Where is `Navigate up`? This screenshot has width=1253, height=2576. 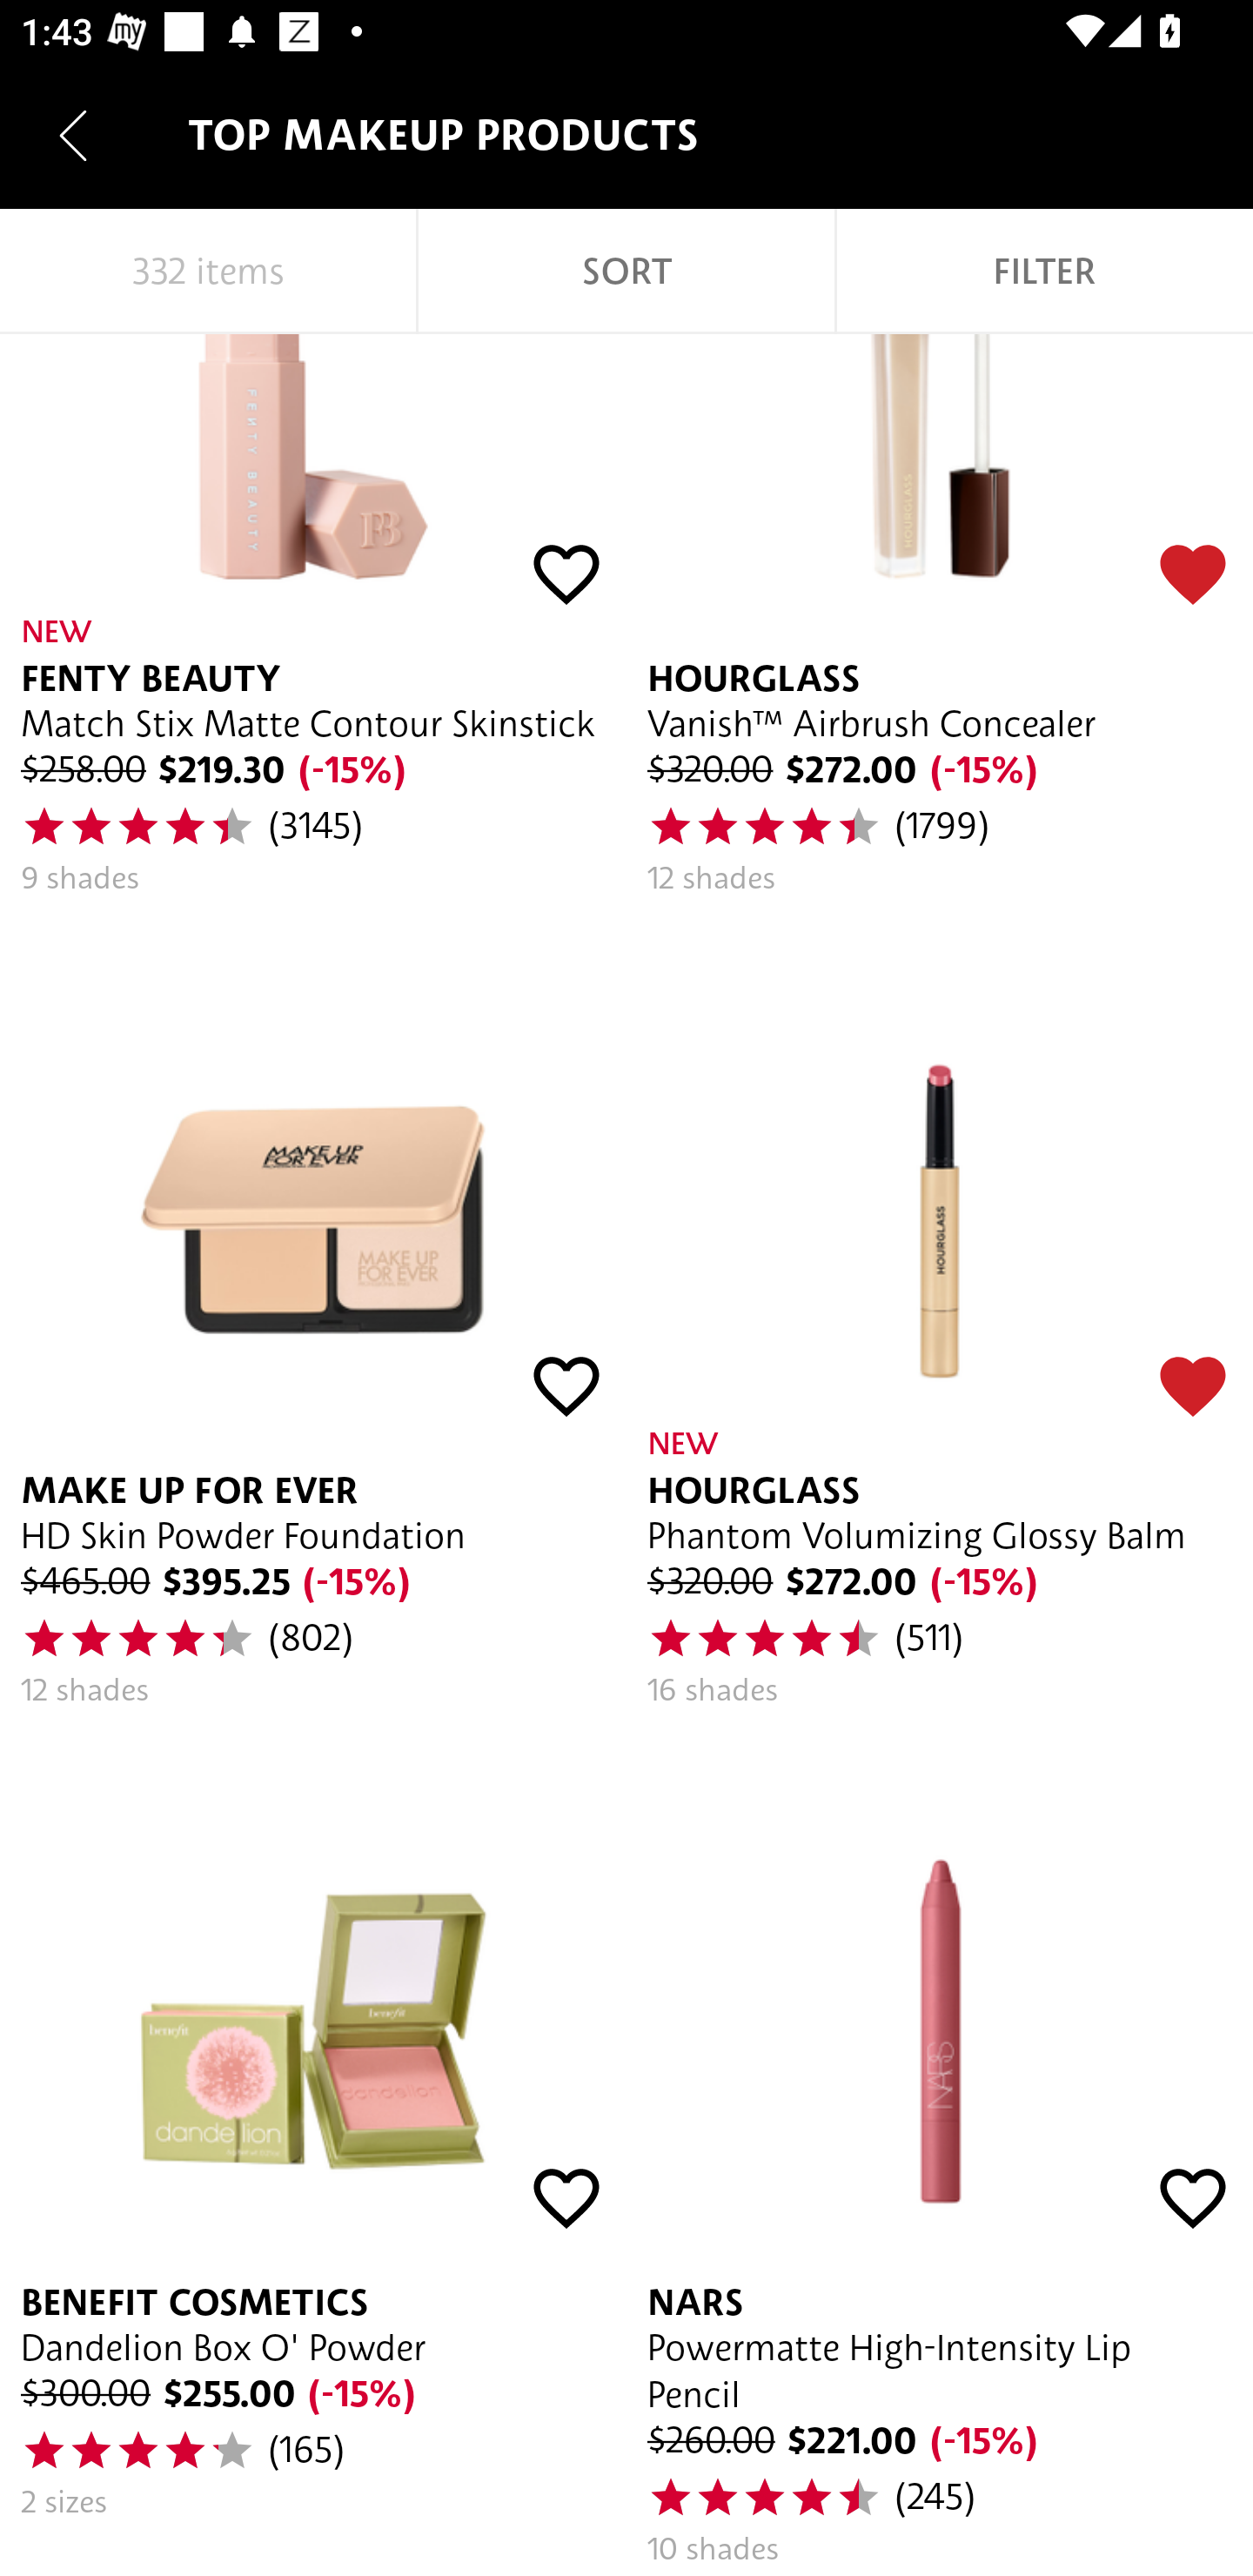 Navigate up is located at coordinates (73, 135).